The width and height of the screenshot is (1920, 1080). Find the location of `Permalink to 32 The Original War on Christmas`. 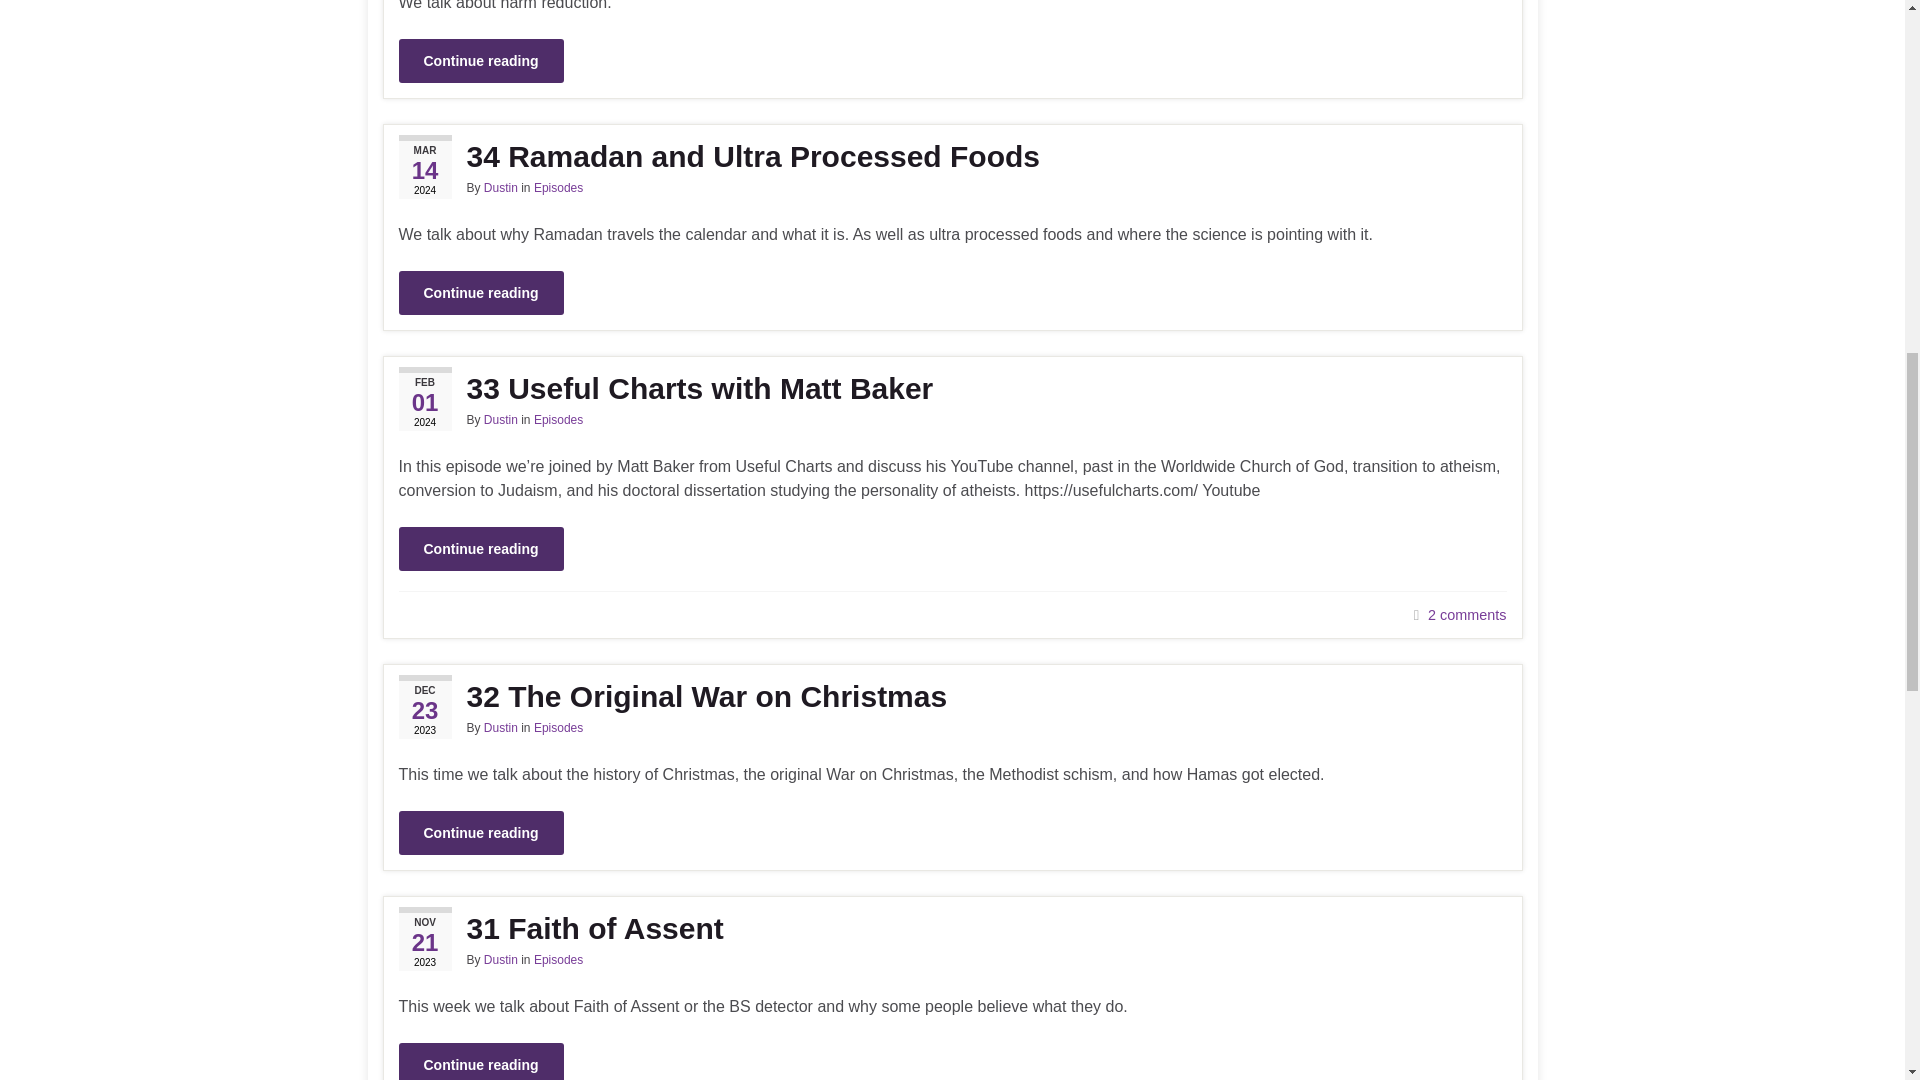

Permalink to 32 The Original War on Christmas is located at coordinates (951, 696).